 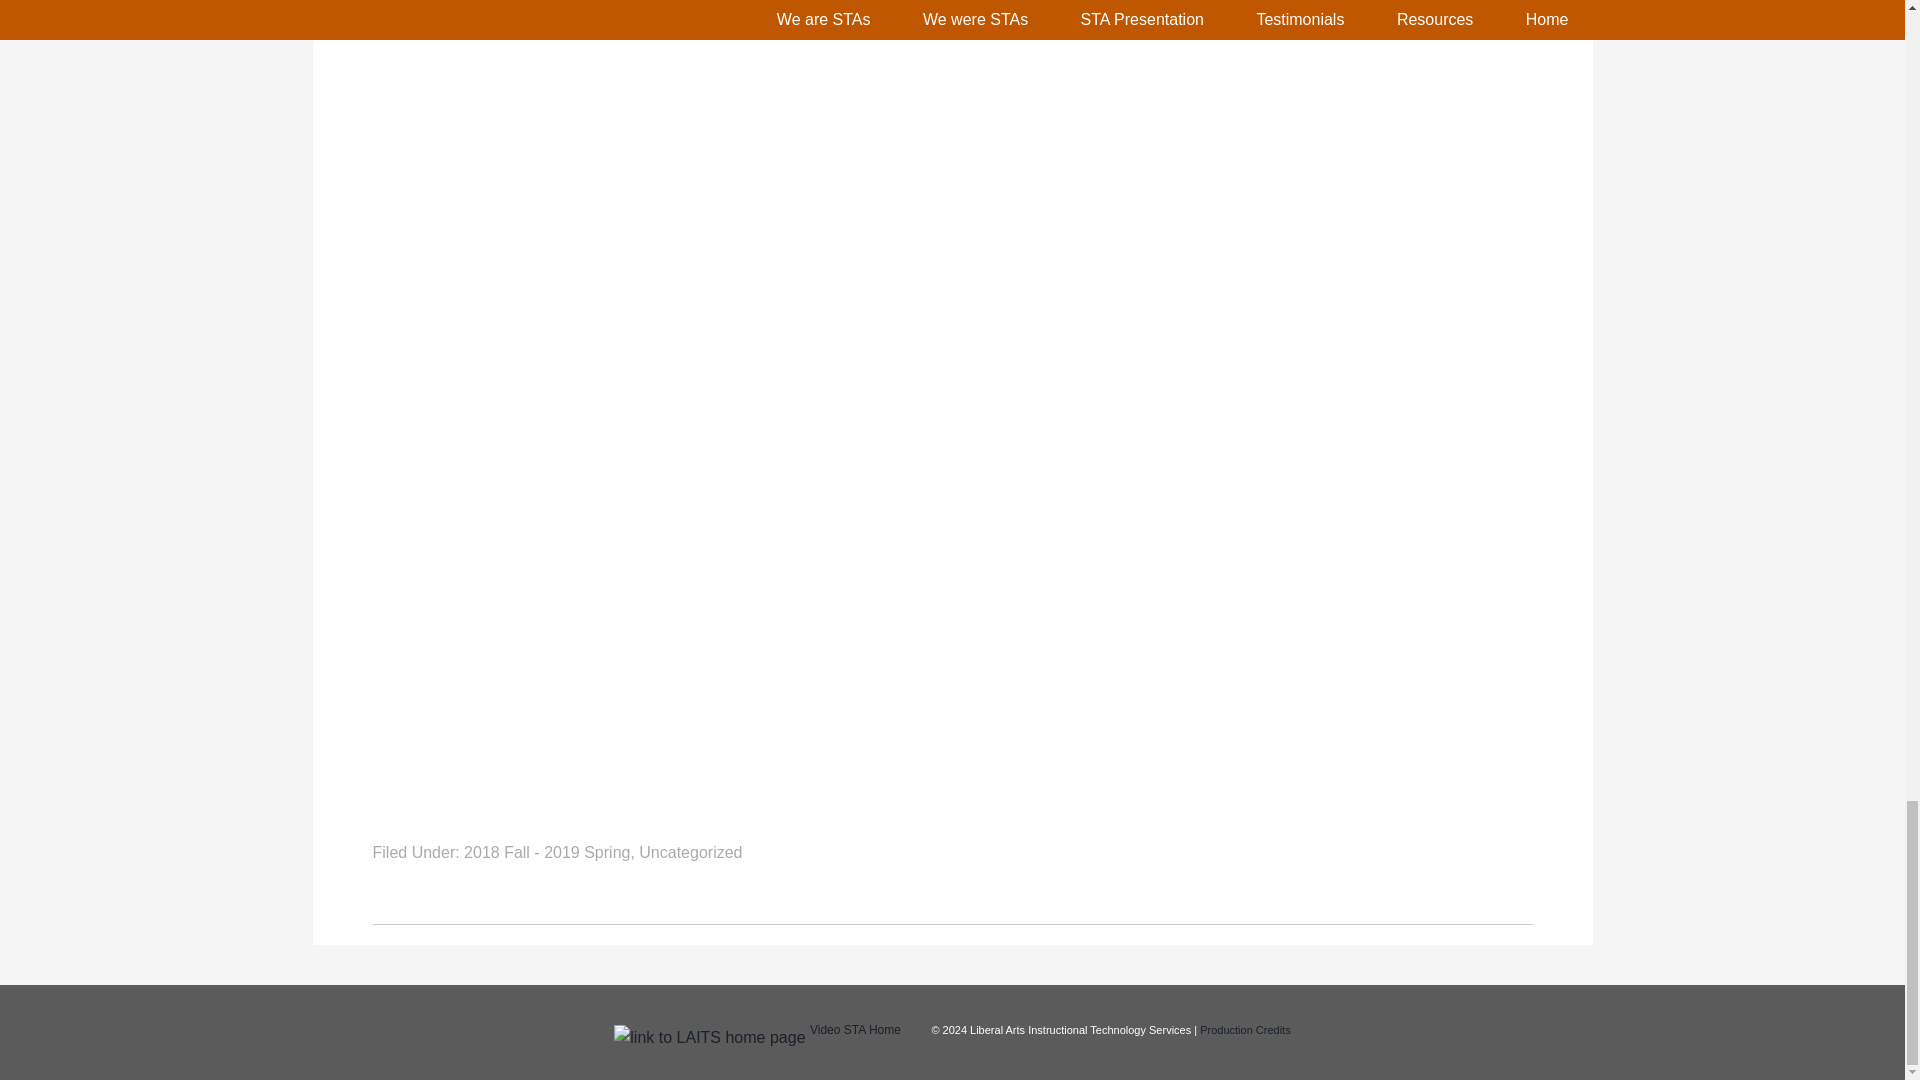 What do you see at coordinates (690, 852) in the screenshot?
I see `Uncategorized` at bounding box center [690, 852].